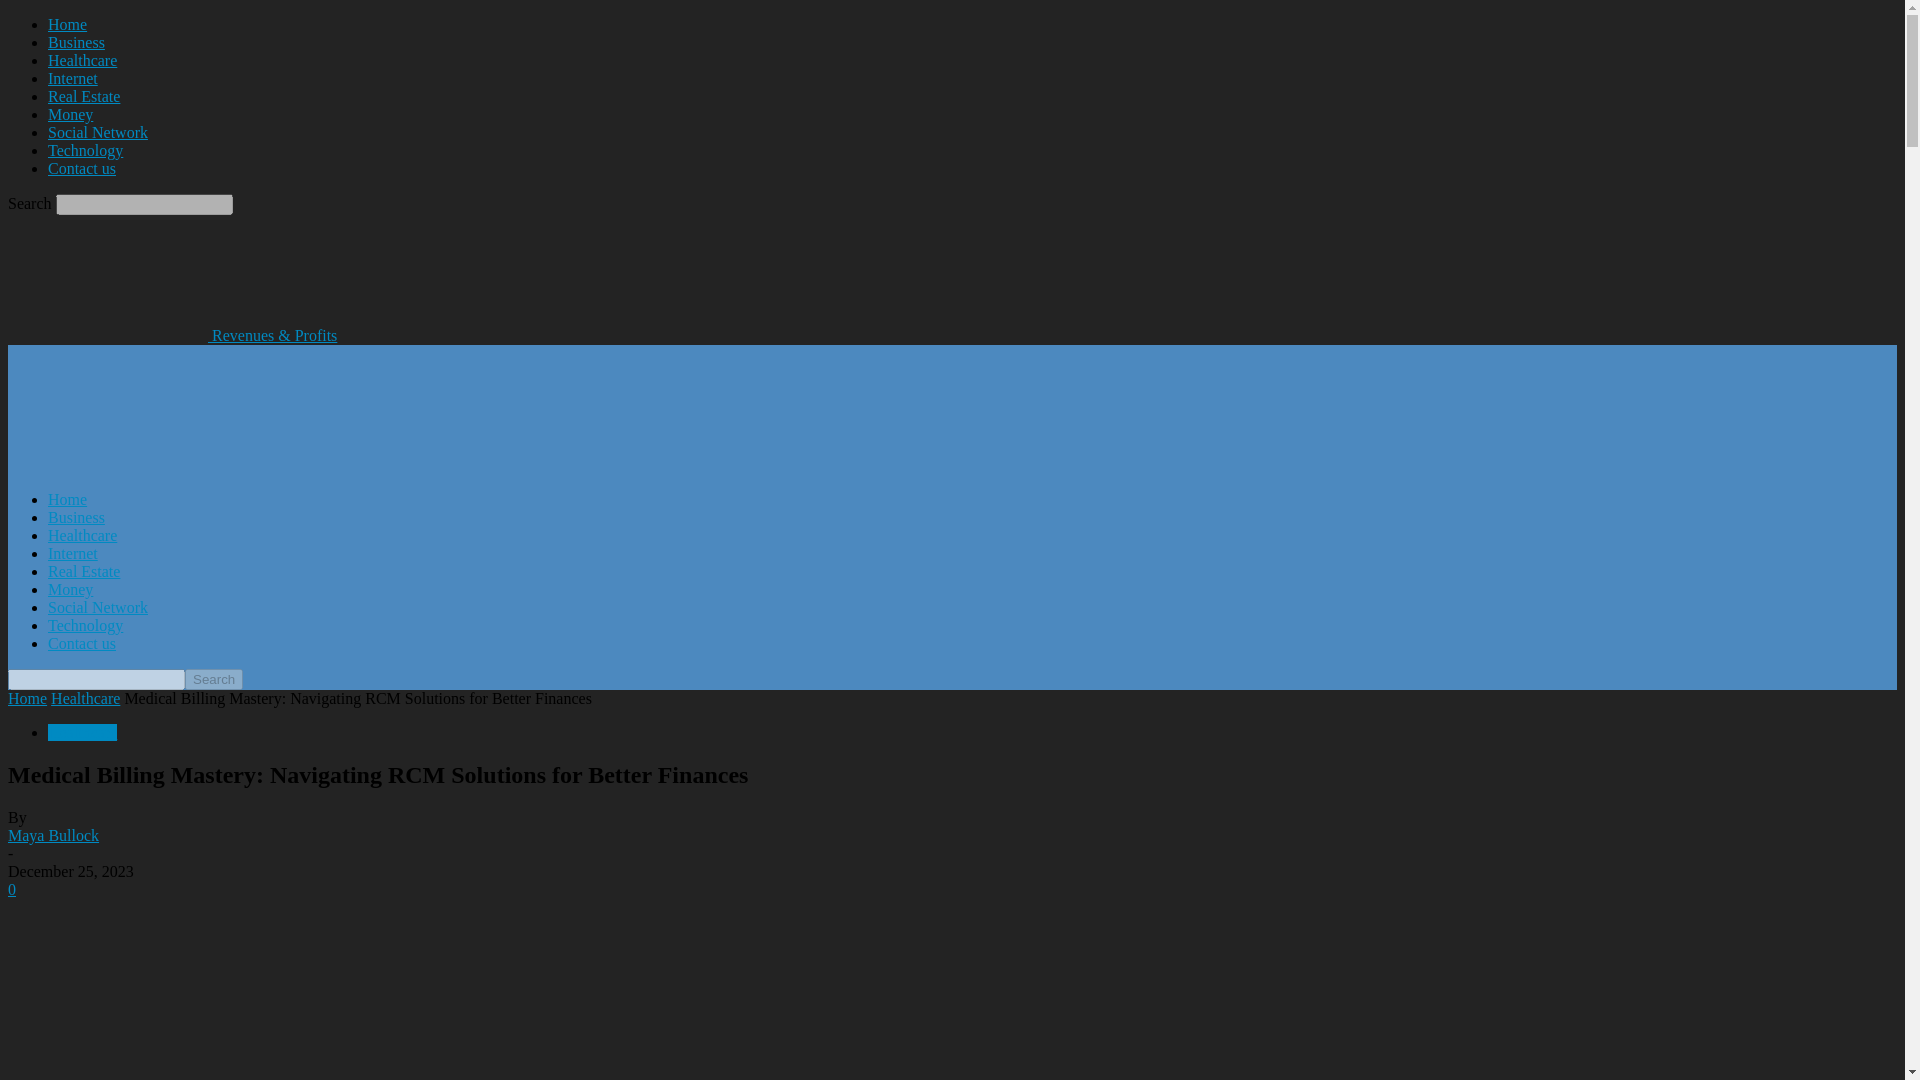 Image resolution: width=1920 pixels, height=1080 pixels. I want to click on Money, so click(70, 590).